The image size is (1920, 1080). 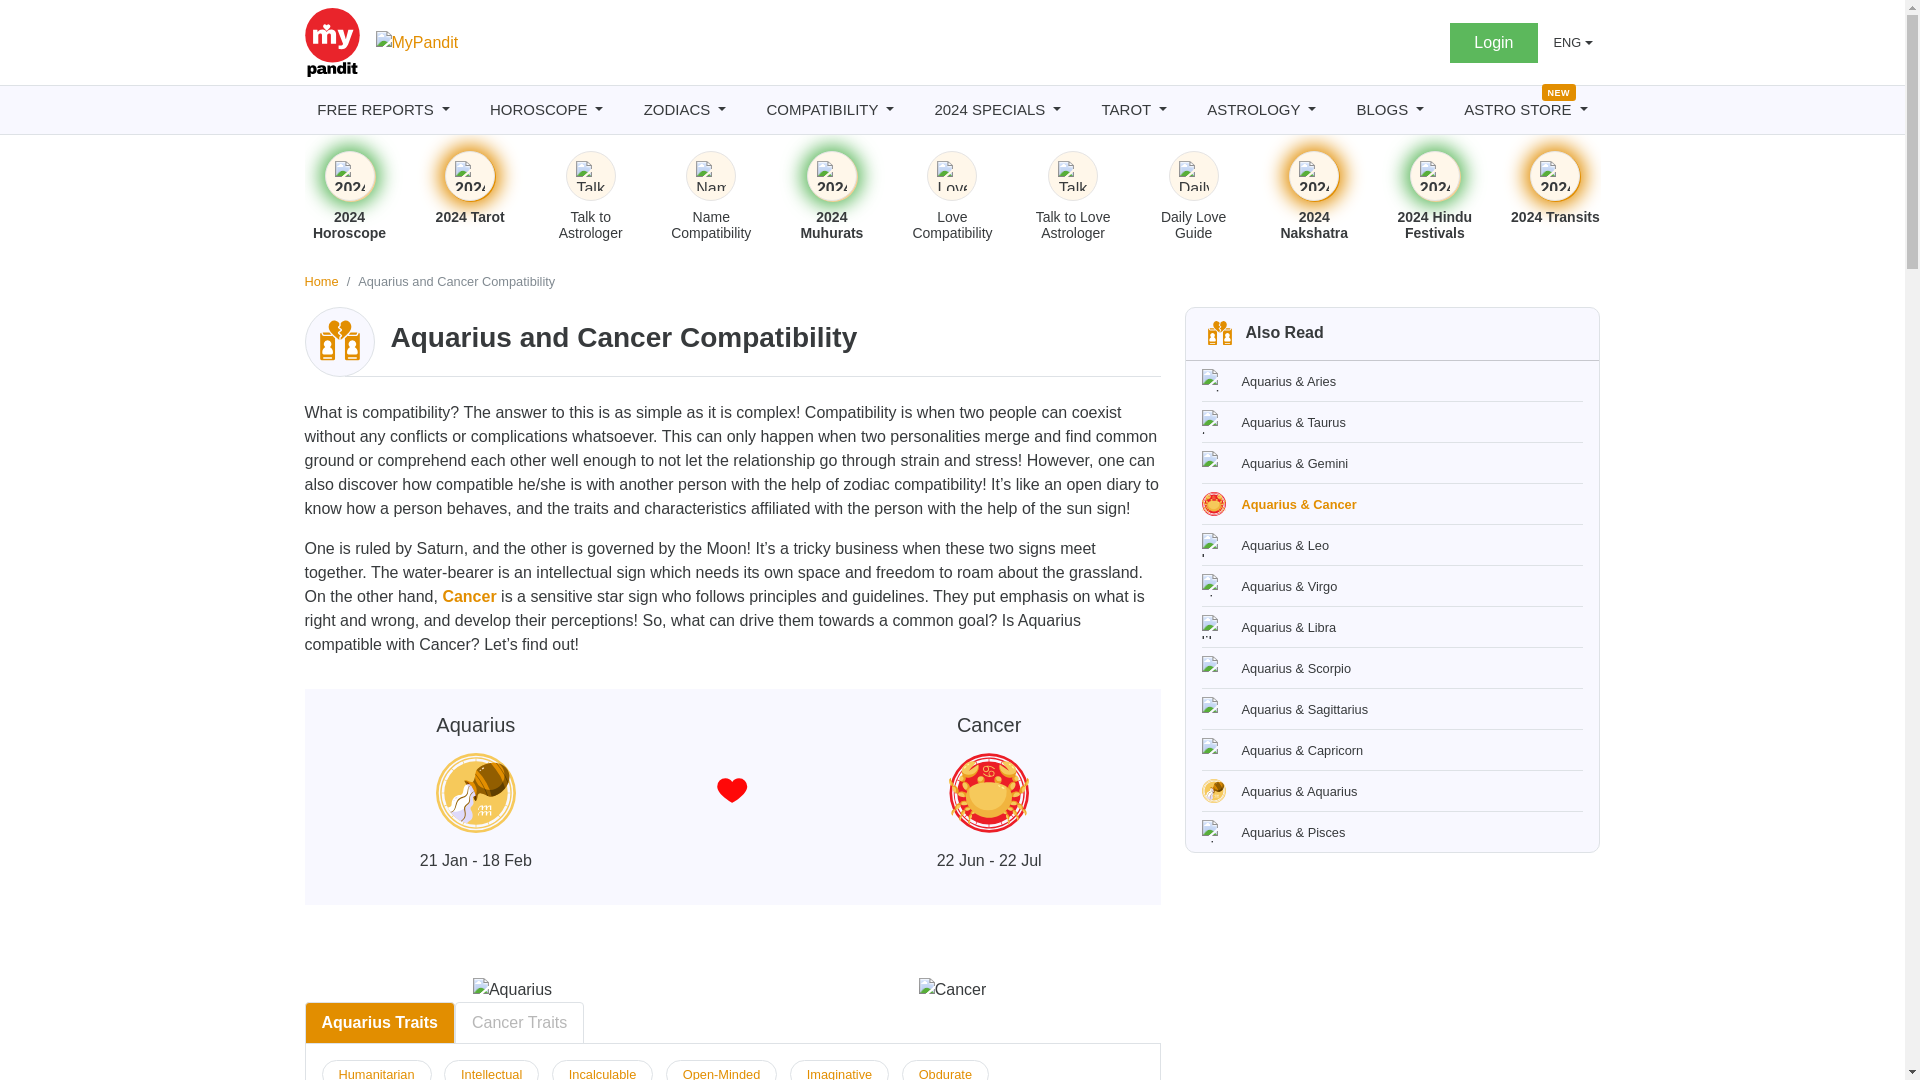 What do you see at coordinates (1573, 42) in the screenshot?
I see `ENG` at bounding box center [1573, 42].